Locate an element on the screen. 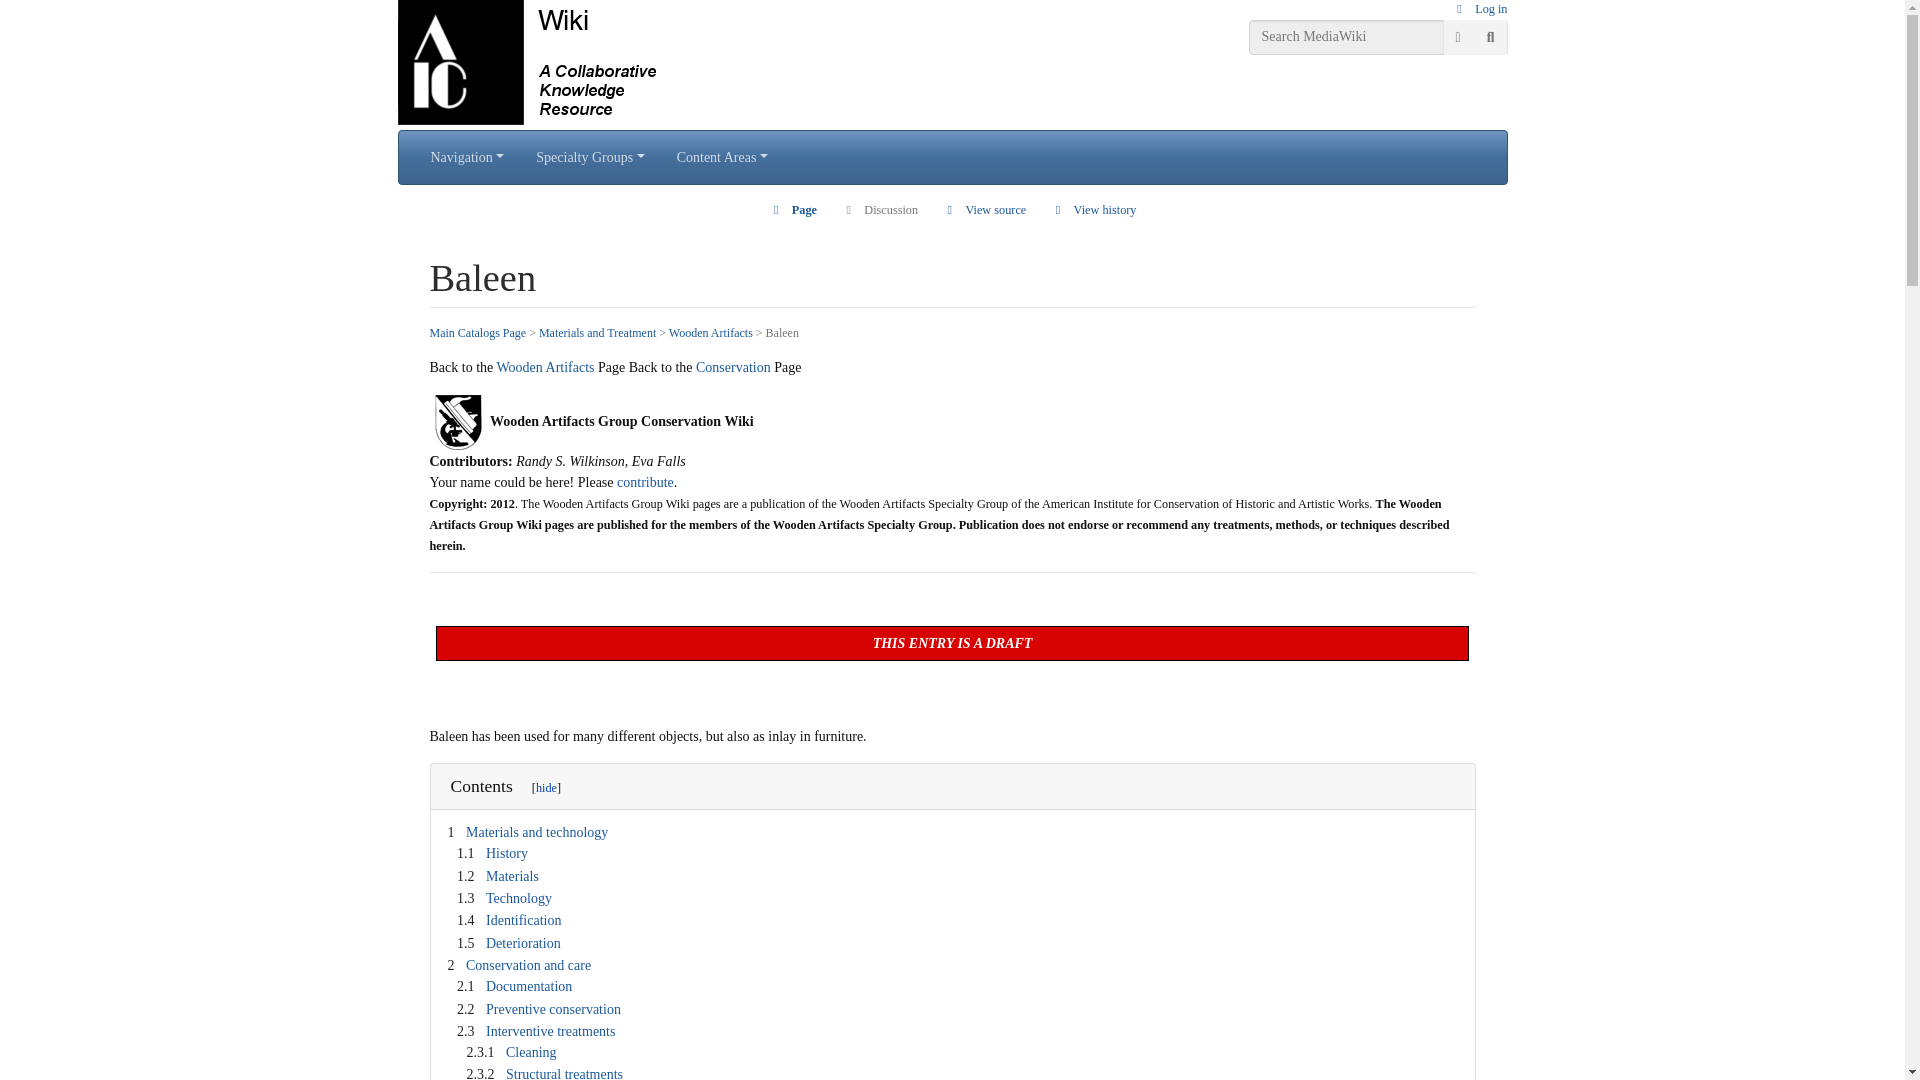  Search is located at coordinates (1490, 38).